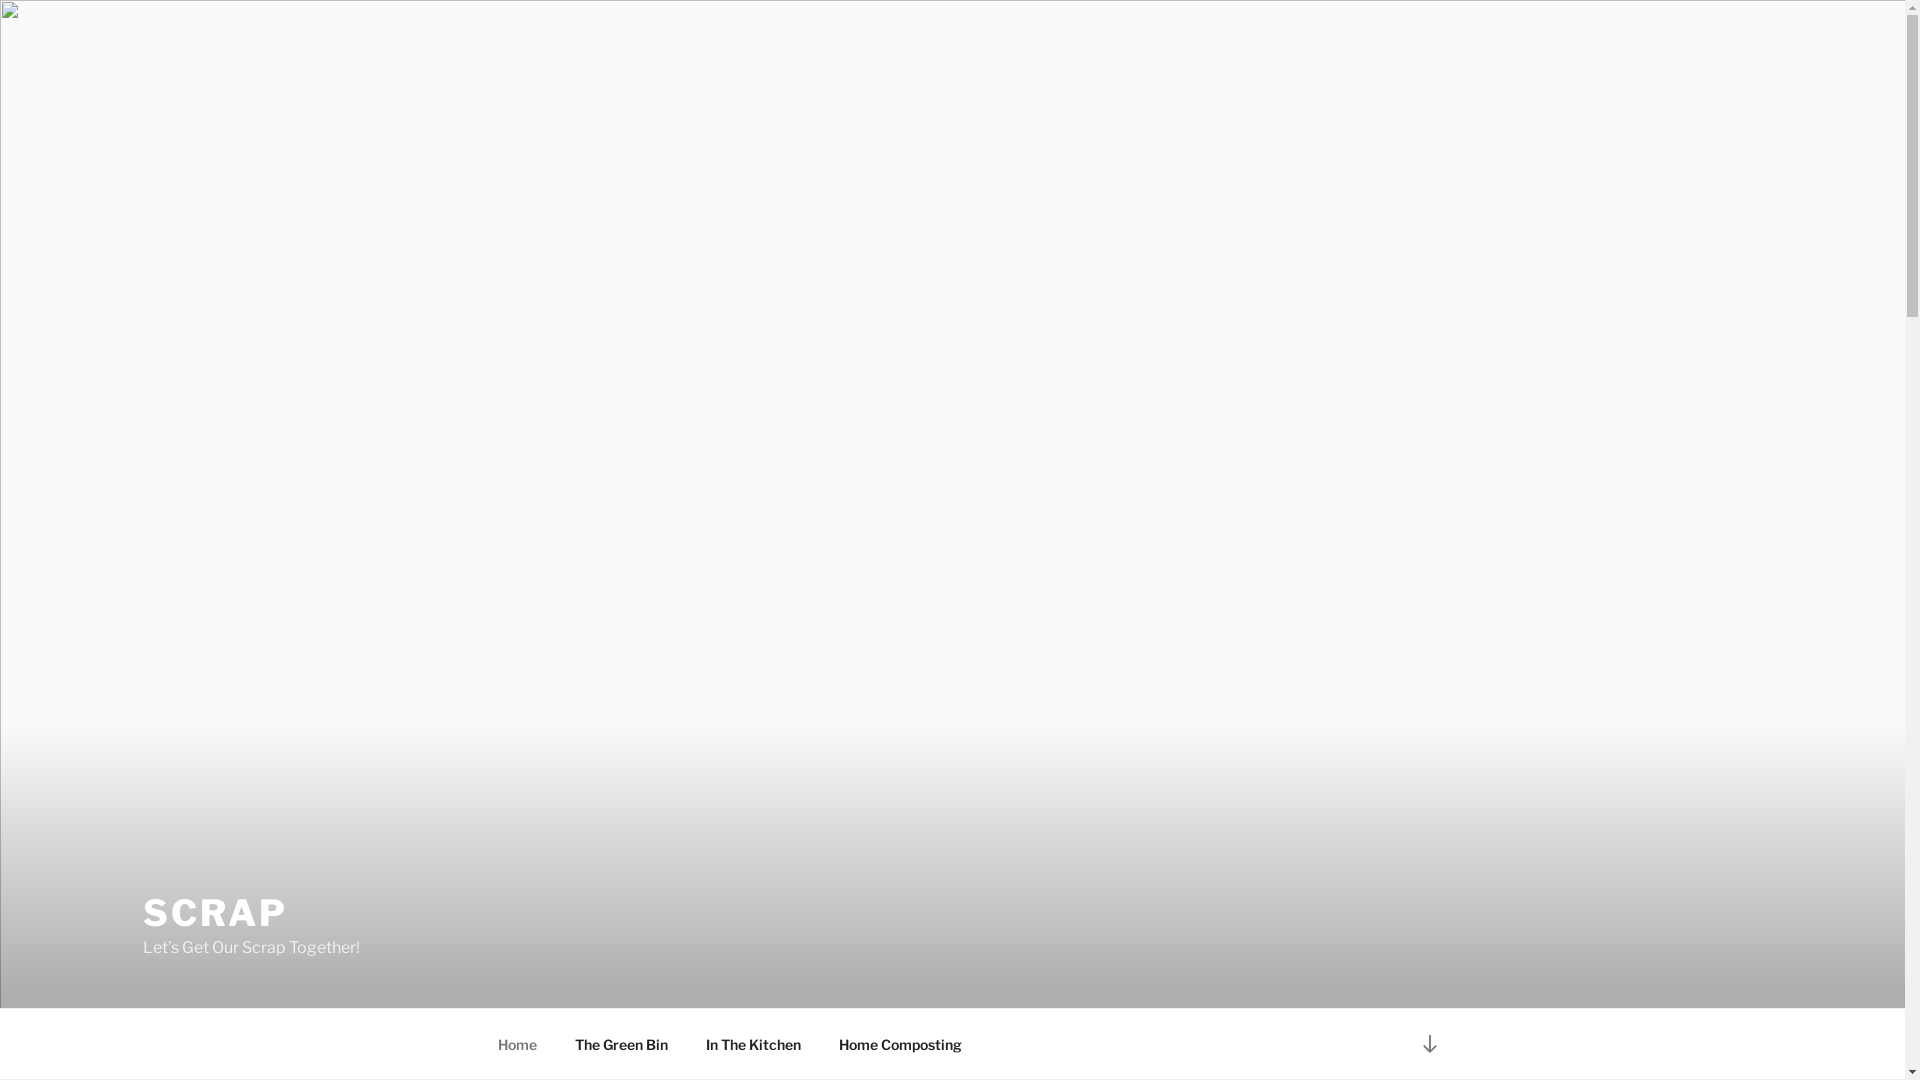 The width and height of the screenshot is (1920, 1080). Describe the element at coordinates (900, 1044) in the screenshot. I see `Home Composting` at that location.